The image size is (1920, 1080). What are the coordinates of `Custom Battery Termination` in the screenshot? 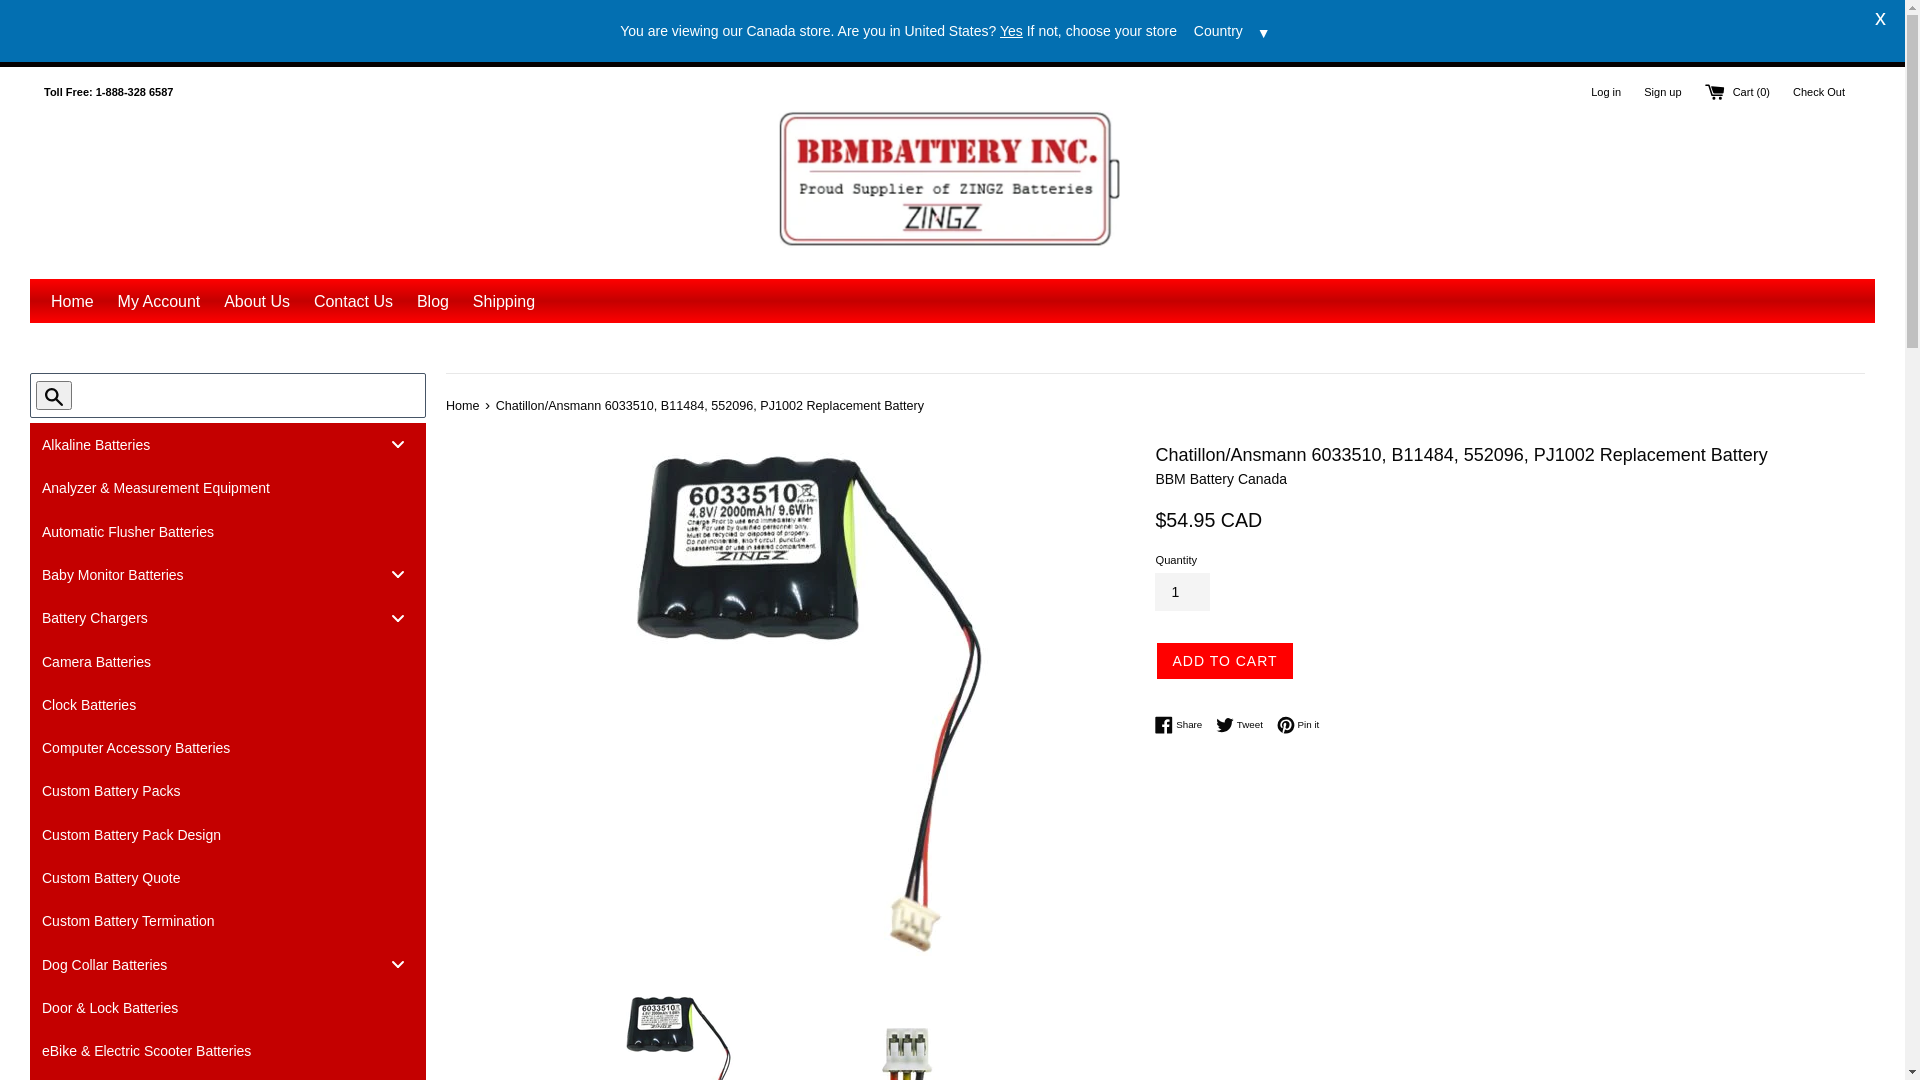 It's located at (228, 920).